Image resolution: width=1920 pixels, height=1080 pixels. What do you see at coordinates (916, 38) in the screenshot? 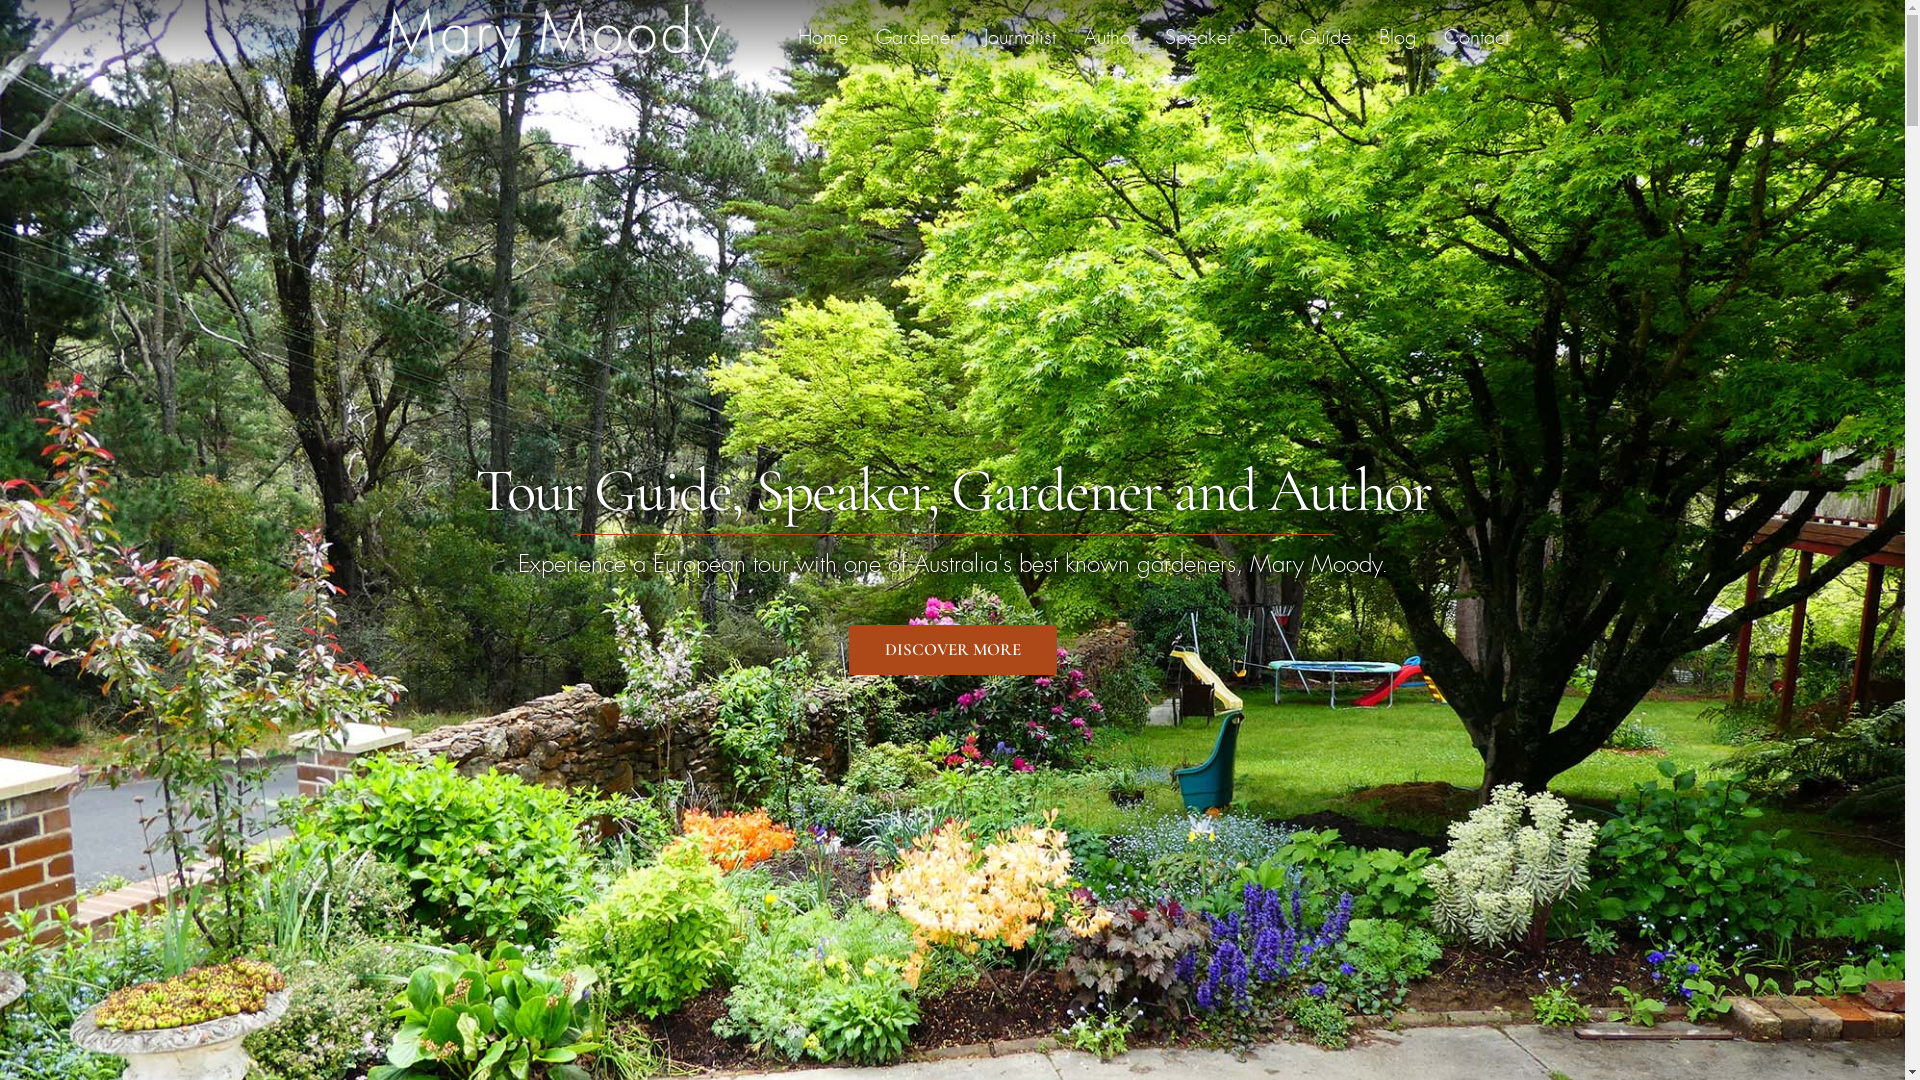
I see `Gardener` at bounding box center [916, 38].